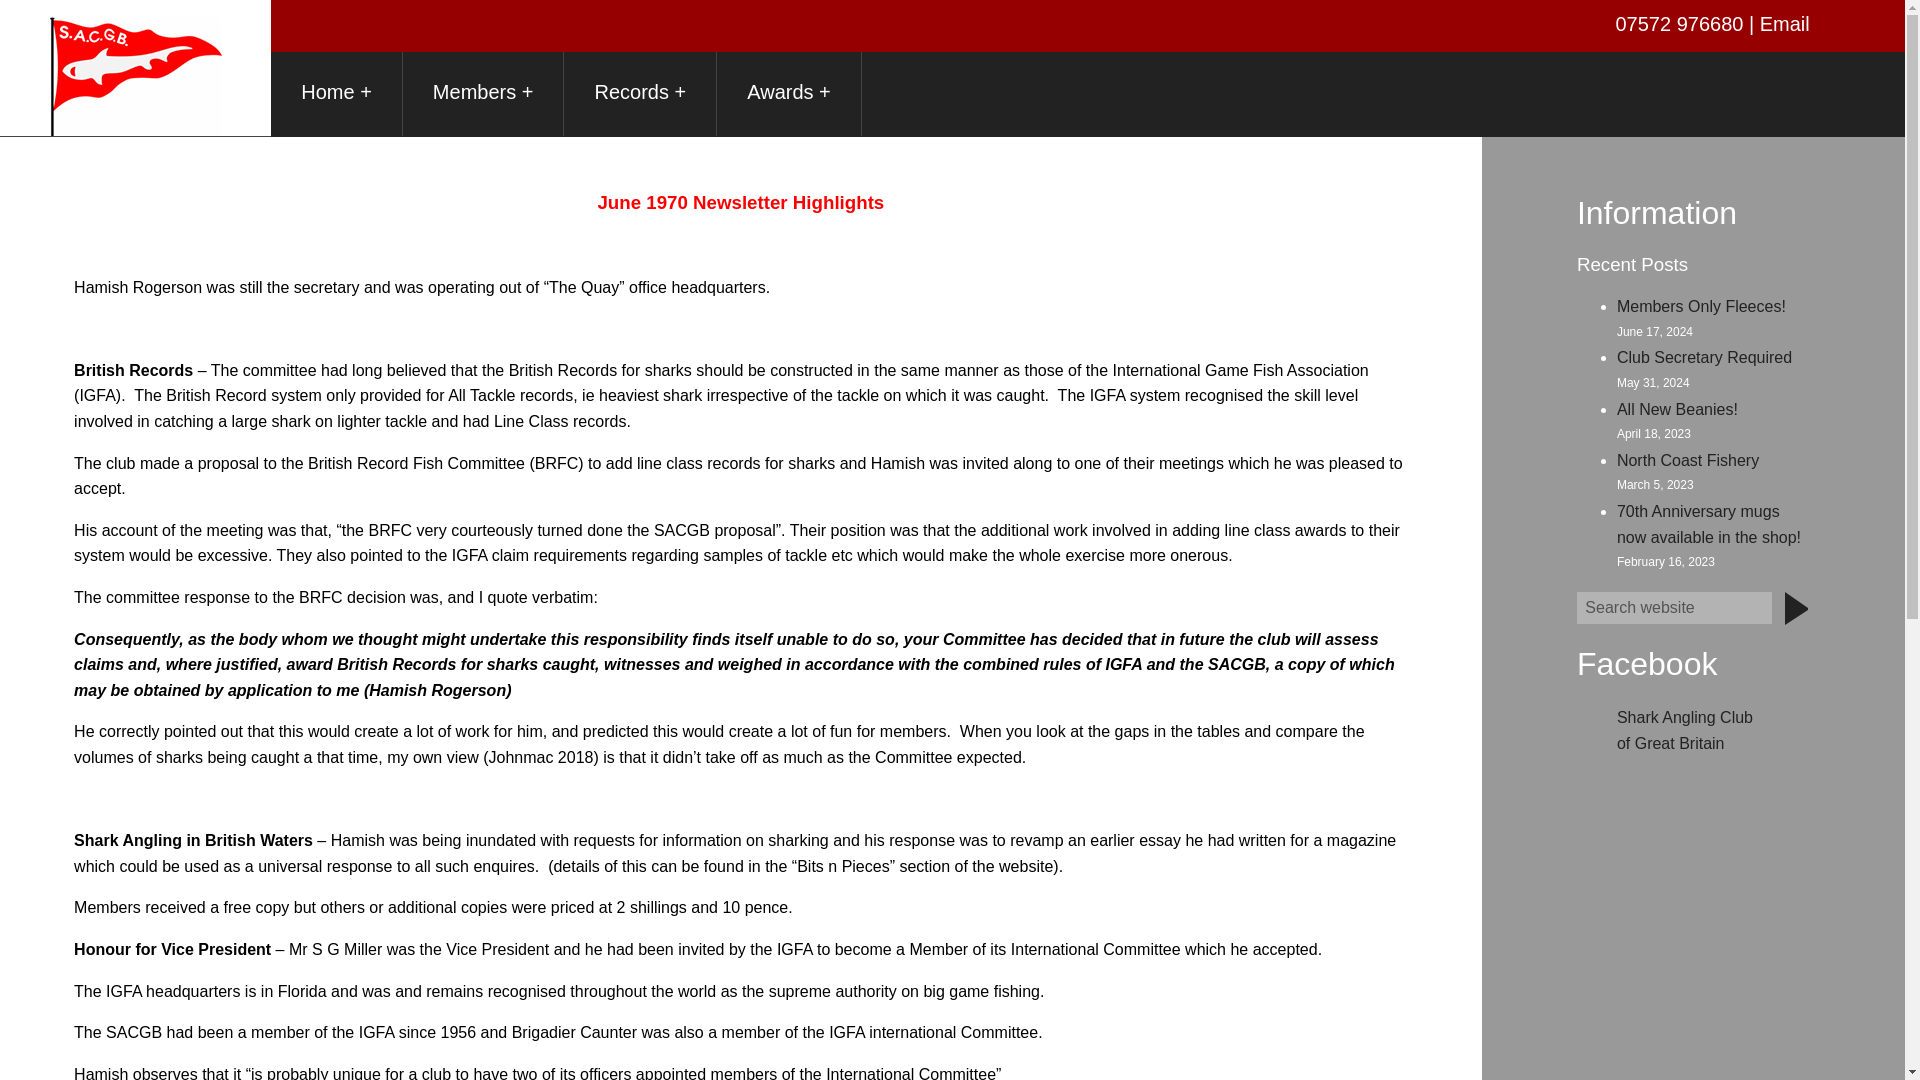  What do you see at coordinates (484, 94) in the screenshot?
I see `Members` at bounding box center [484, 94].